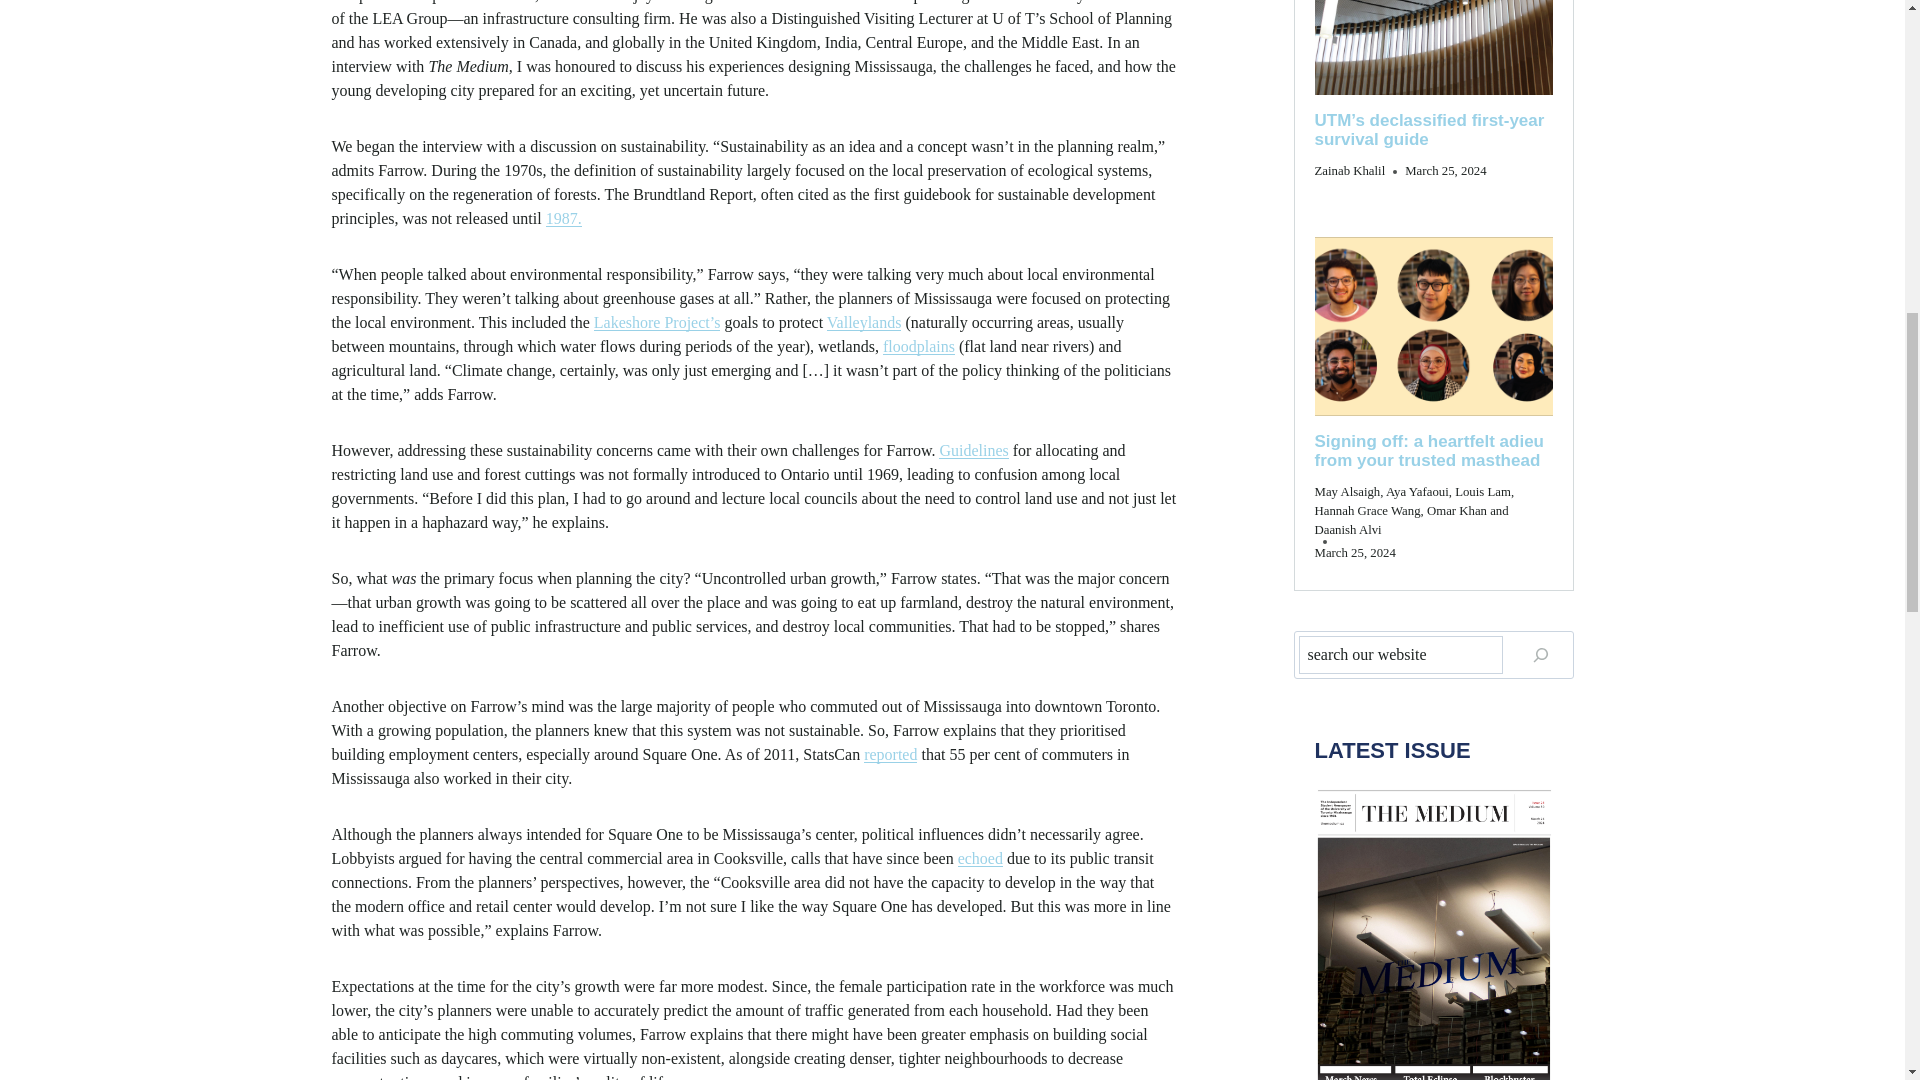 This screenshot has height=1080, width=1920. I want to click on Guidelines, so click(973, 450).